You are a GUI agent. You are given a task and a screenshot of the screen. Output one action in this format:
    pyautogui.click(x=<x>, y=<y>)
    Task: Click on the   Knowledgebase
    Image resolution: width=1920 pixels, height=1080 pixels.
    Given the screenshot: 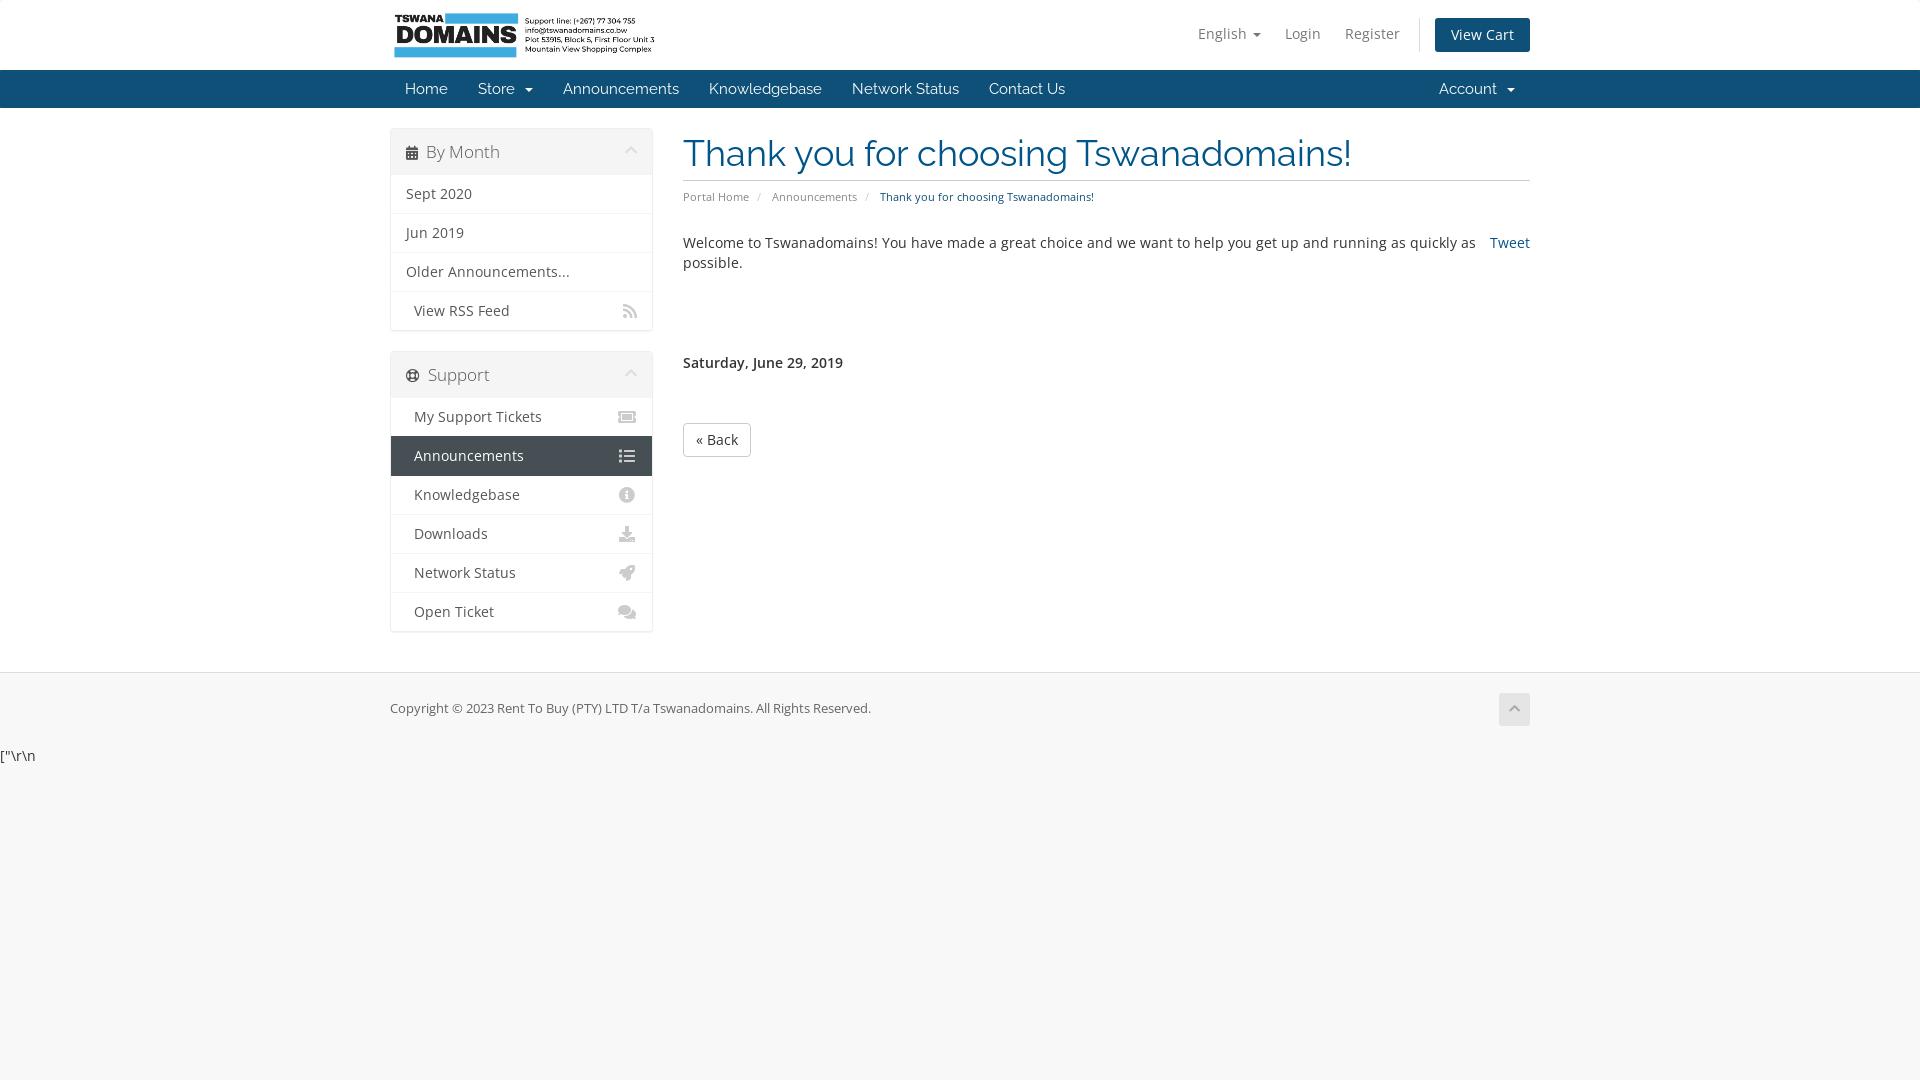 What is the action you would take?
    pyautogui.click(x=522, y=495)
    